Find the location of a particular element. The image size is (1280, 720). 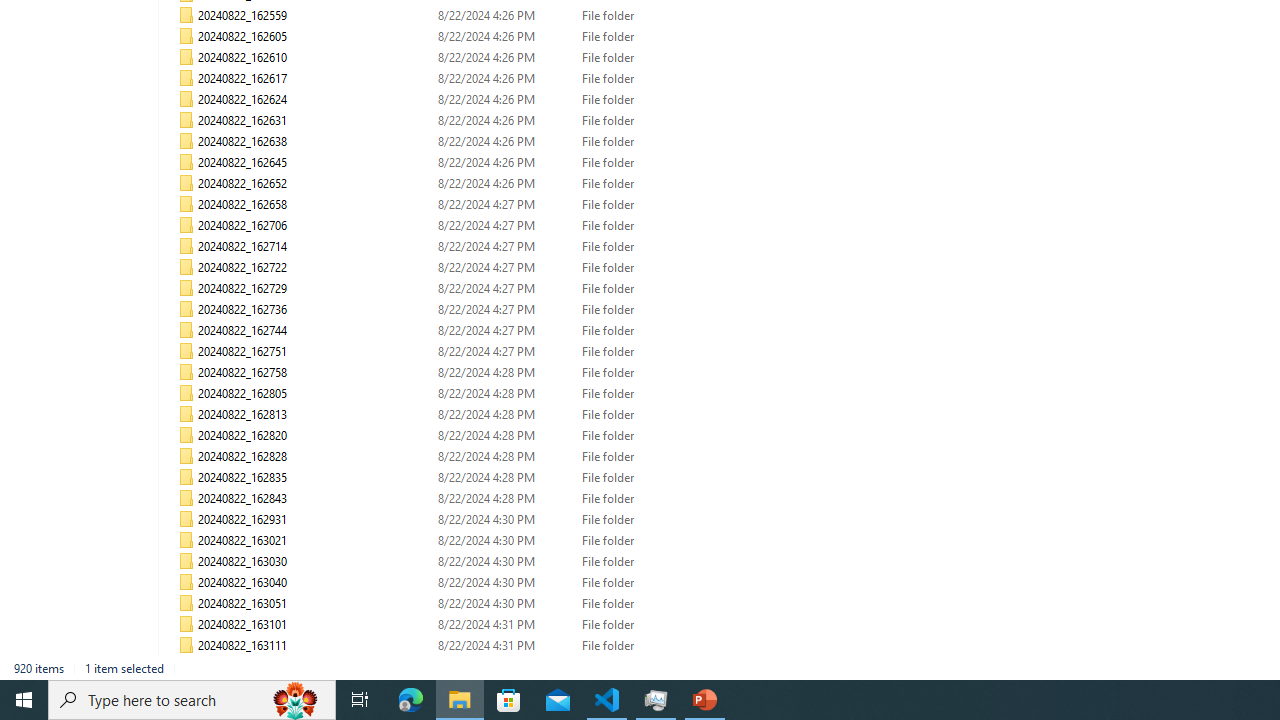

20240822_163111 is located at coordinates (472, 646).